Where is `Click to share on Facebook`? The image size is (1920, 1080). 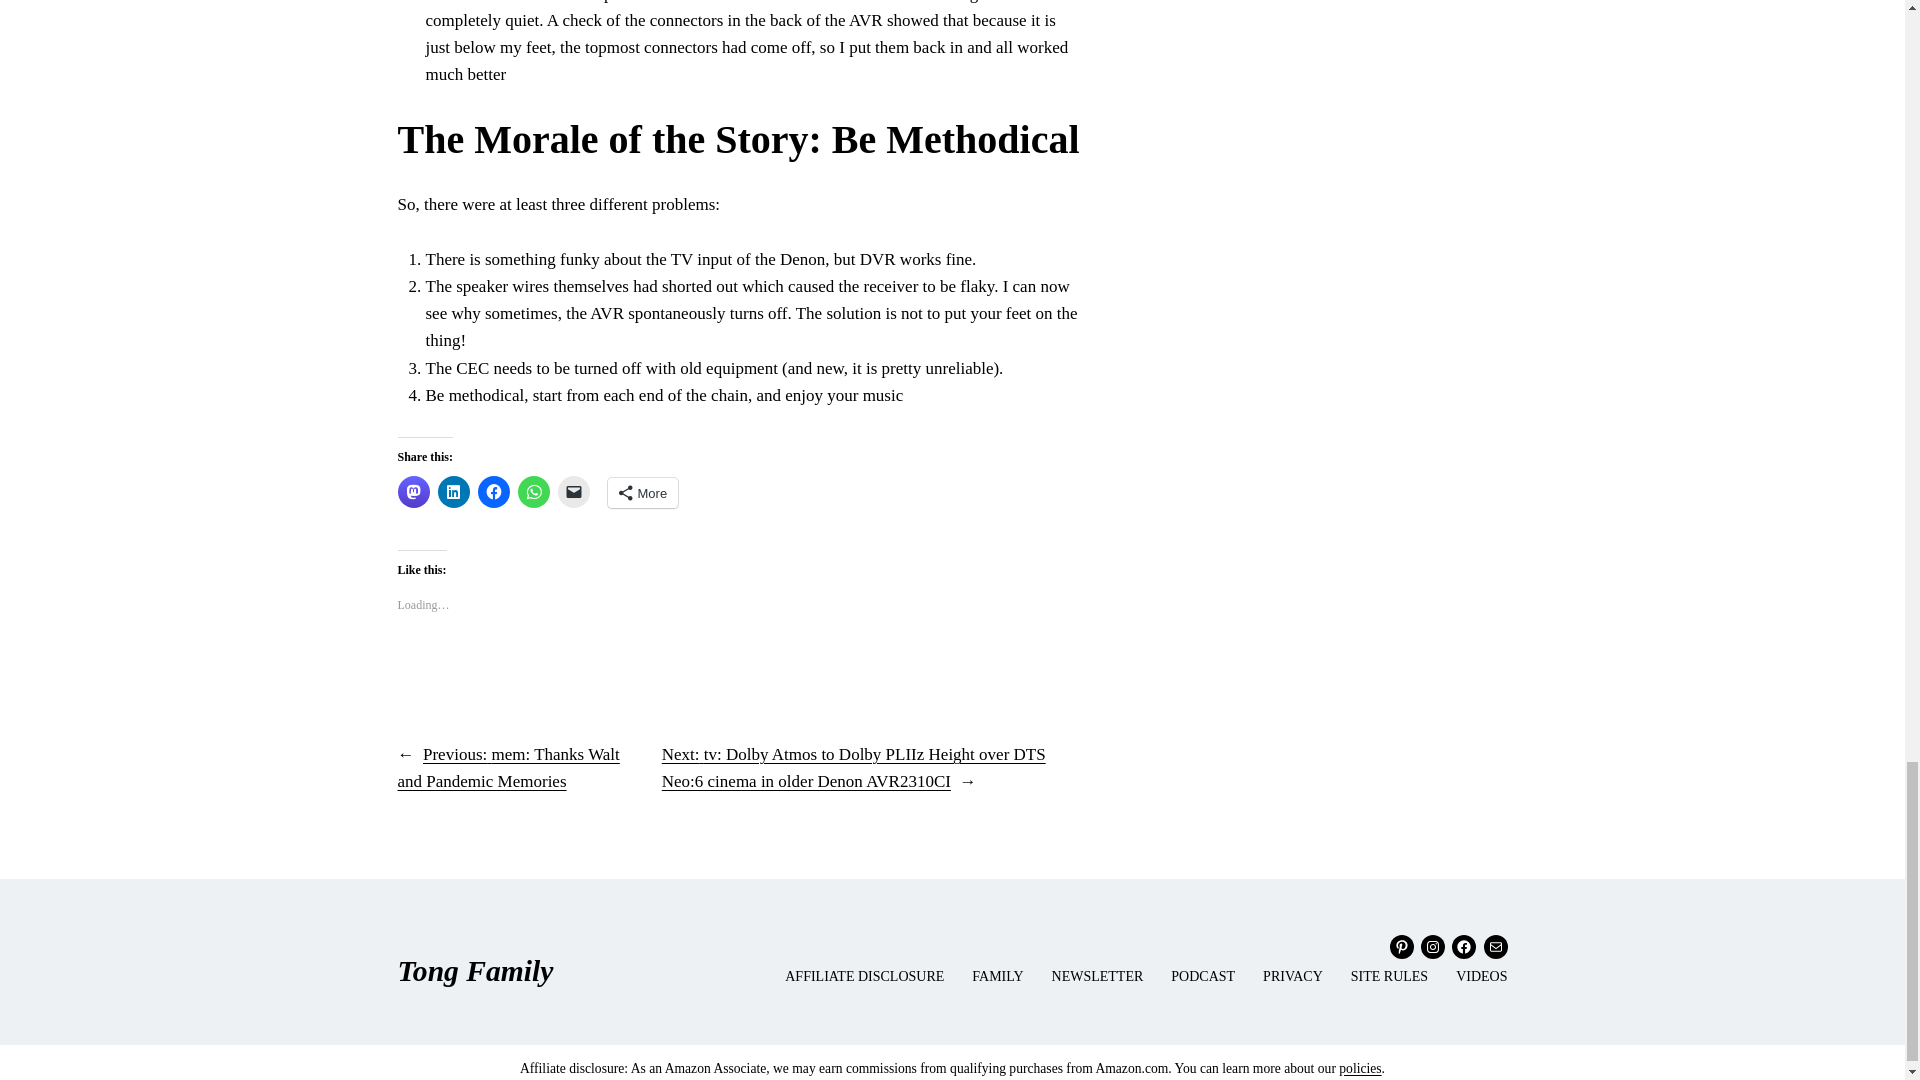
Click to share on Facebook is located at coordinates (494, 492).